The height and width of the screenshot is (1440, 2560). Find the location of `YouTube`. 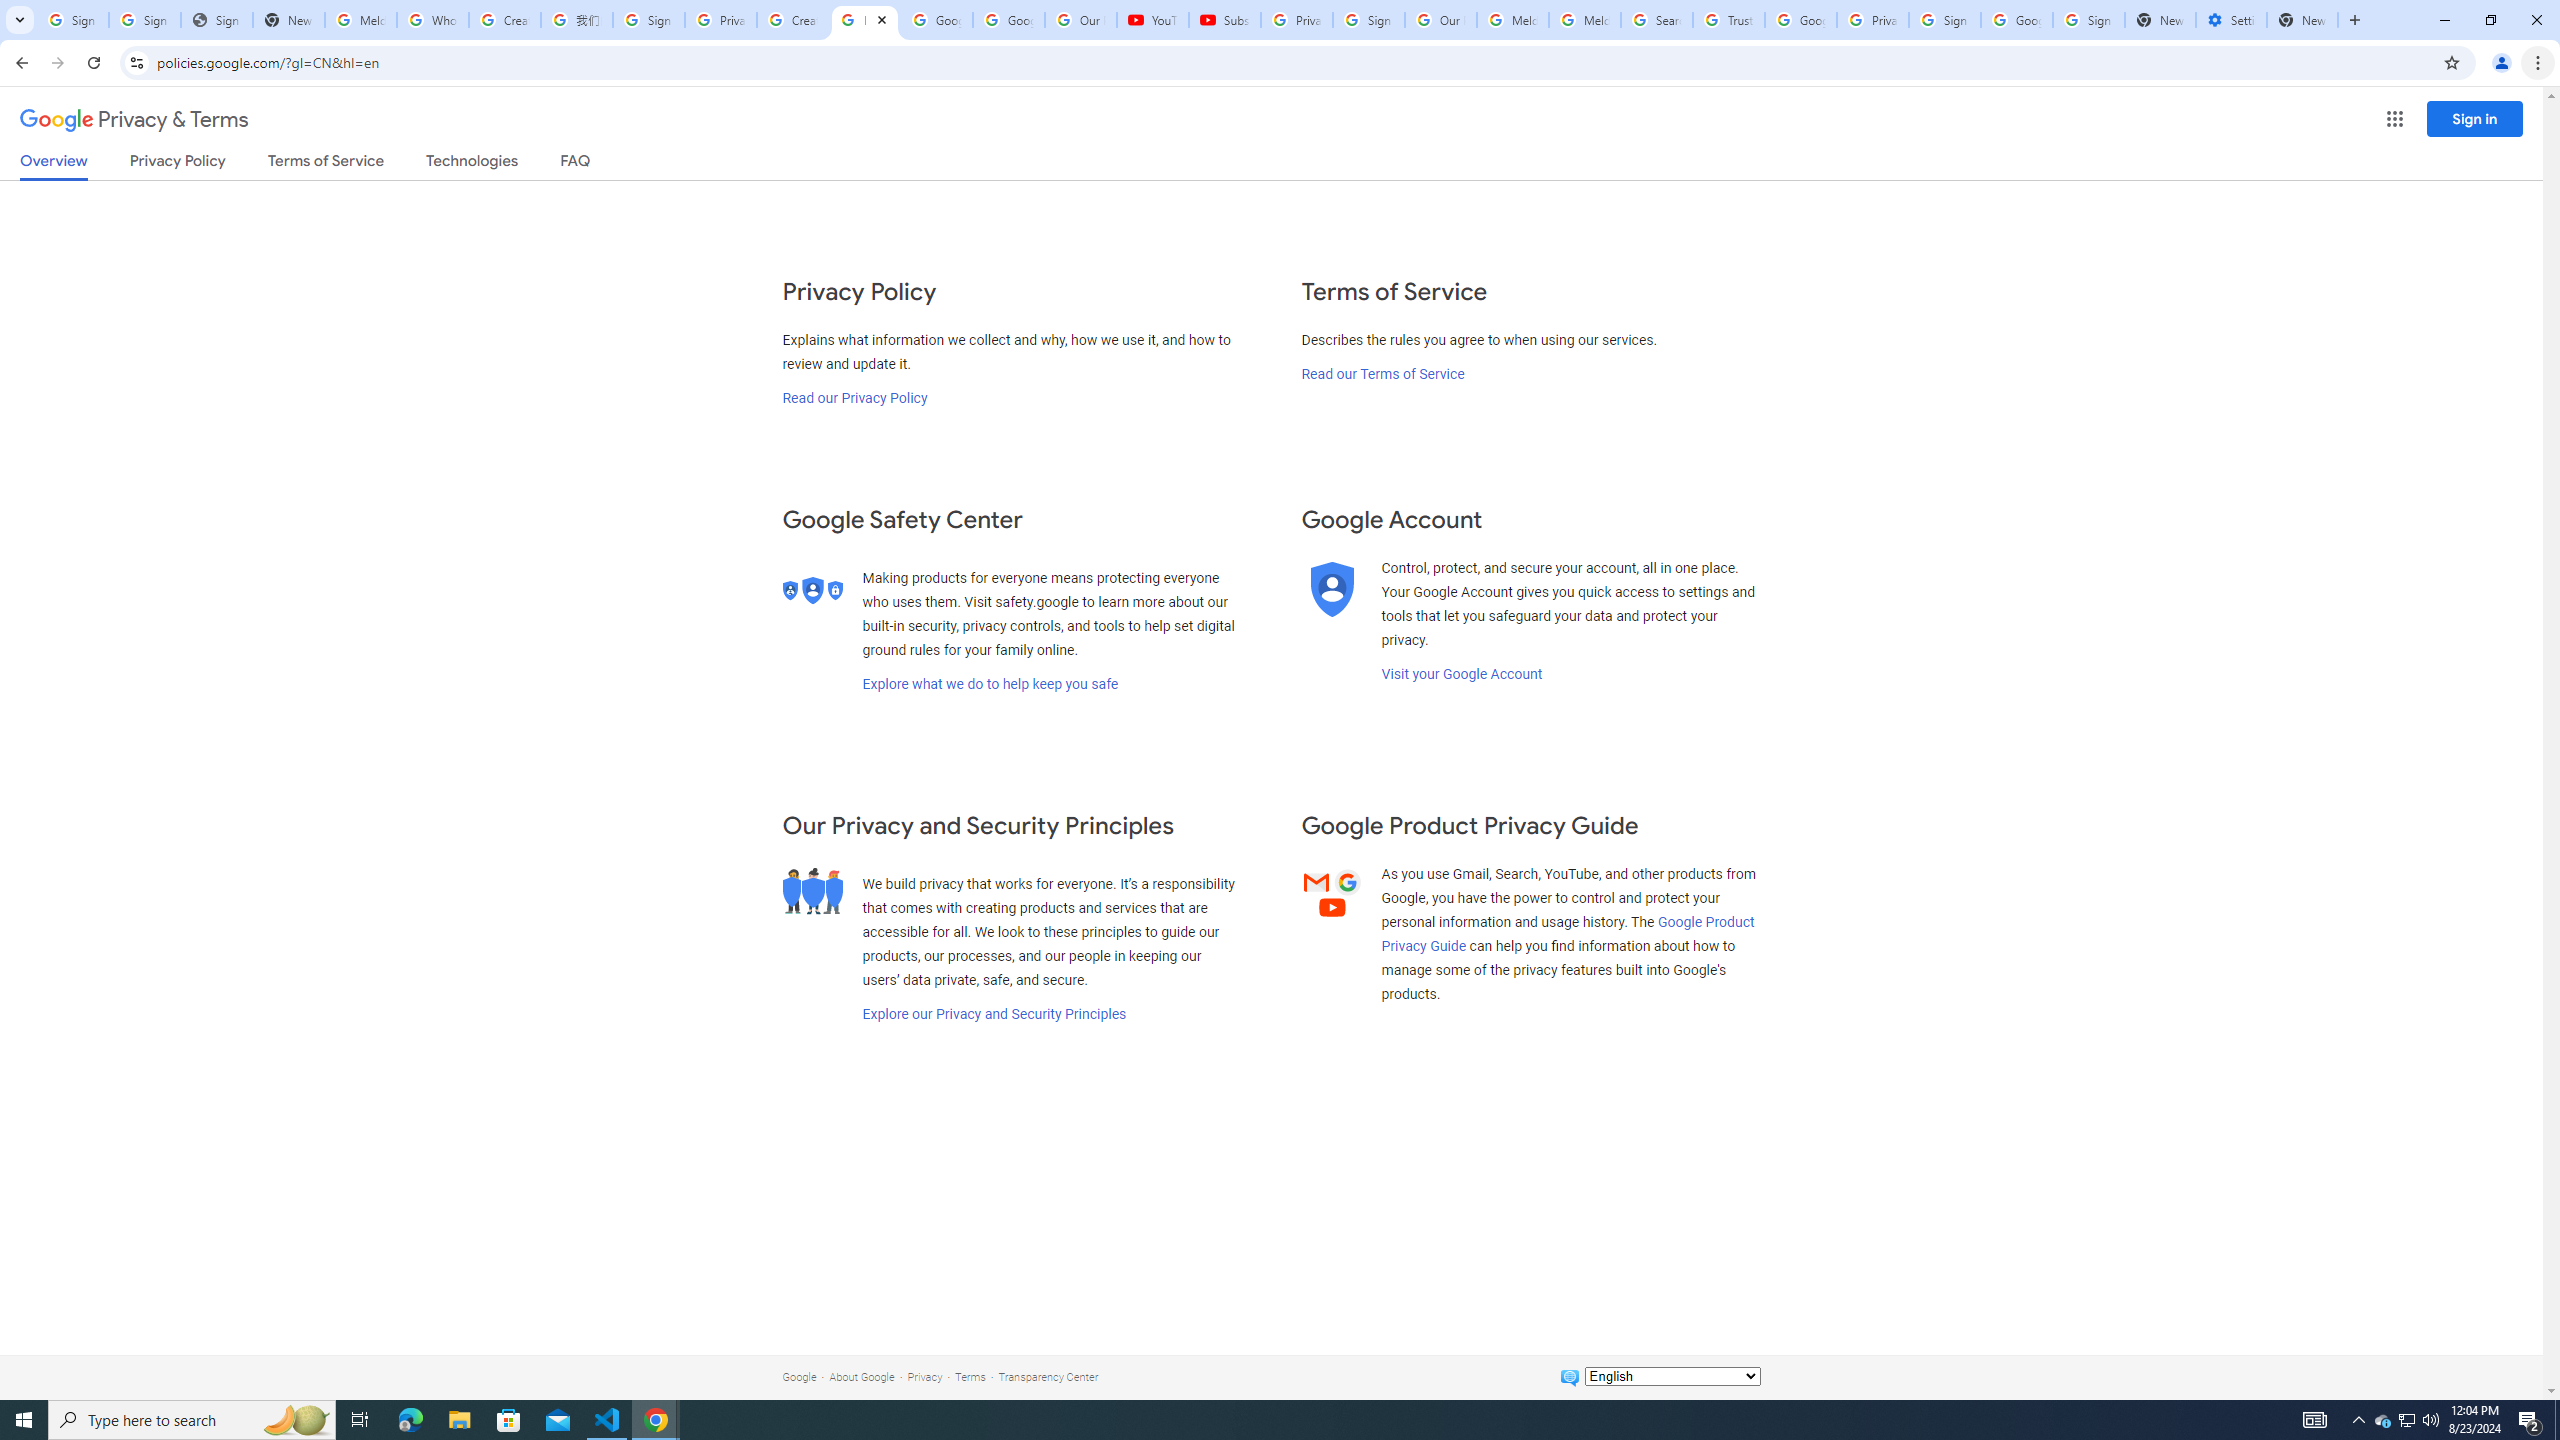

YouTube is located at coordinates (1153, 20).